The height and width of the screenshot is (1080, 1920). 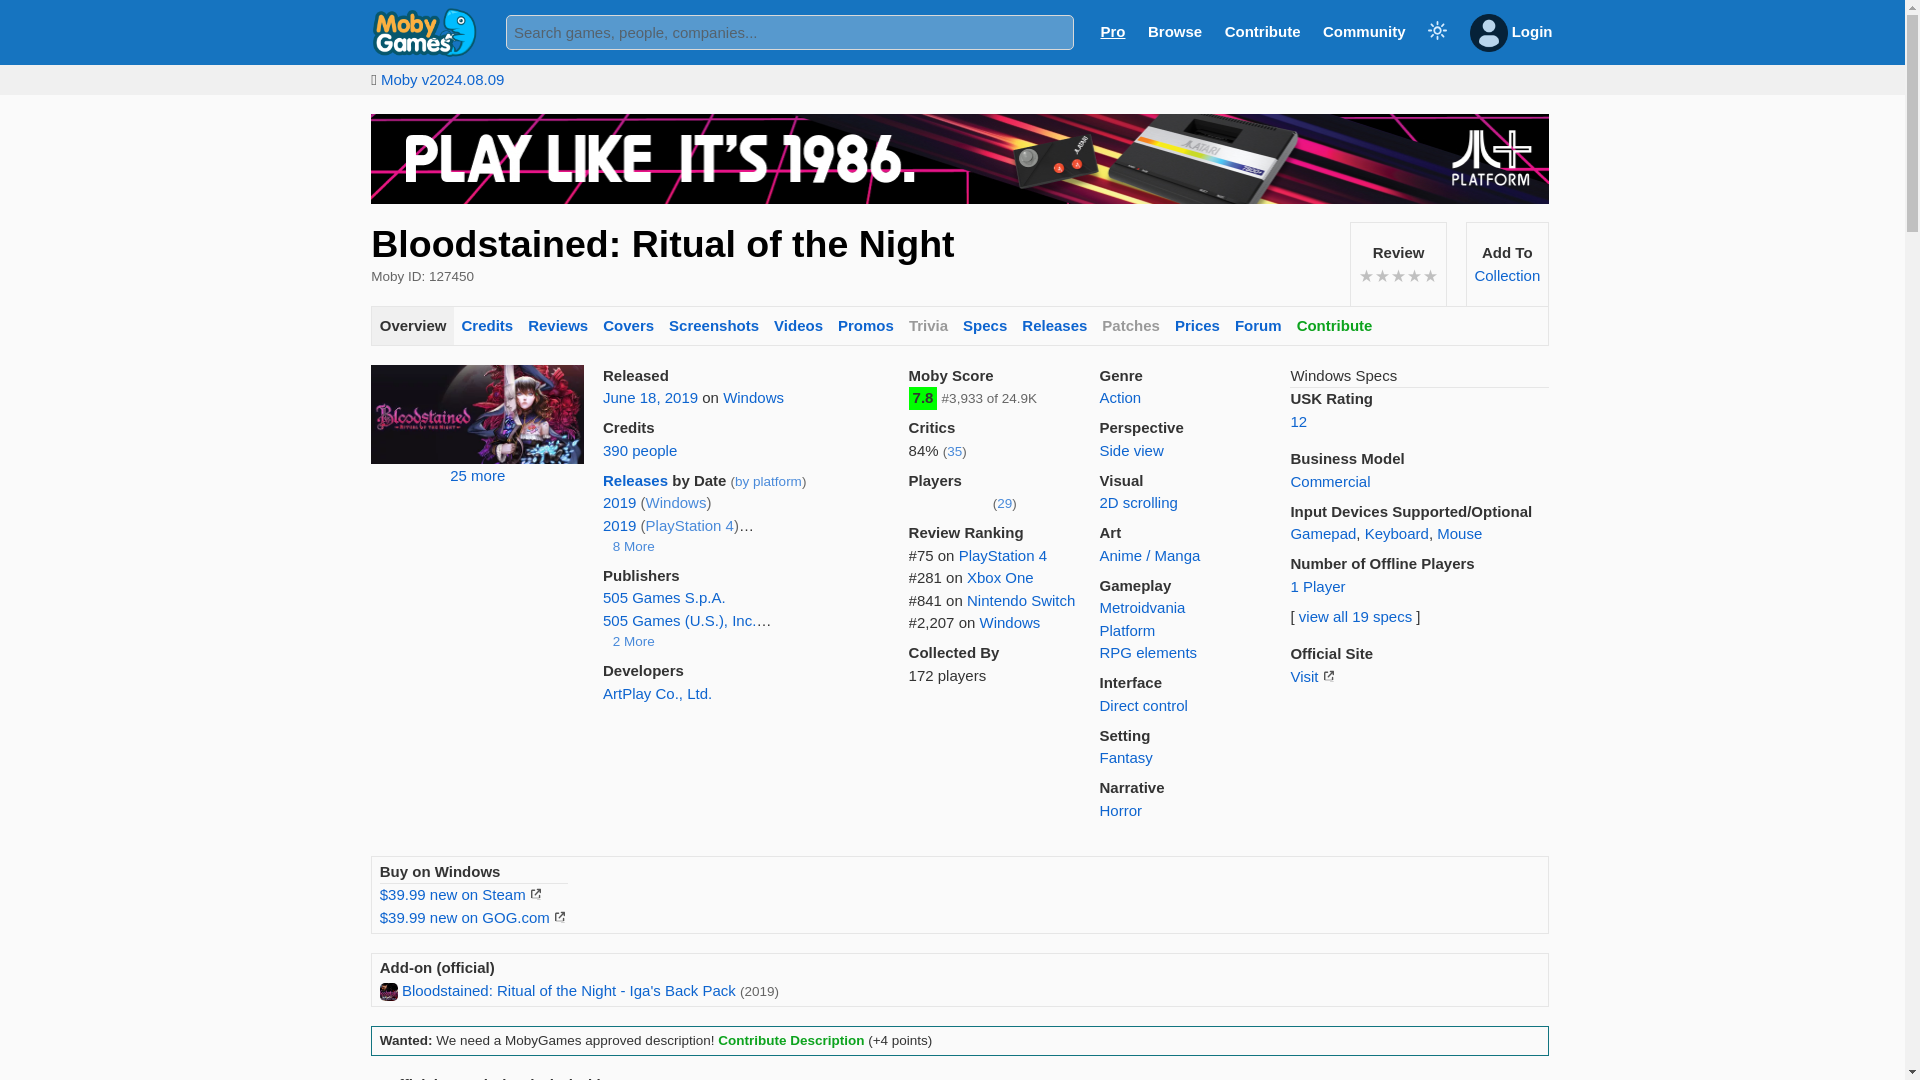 What do you see at coordinates (412, 326) in the screenshot?
I see `Overview` at bounding box center [412, 326].